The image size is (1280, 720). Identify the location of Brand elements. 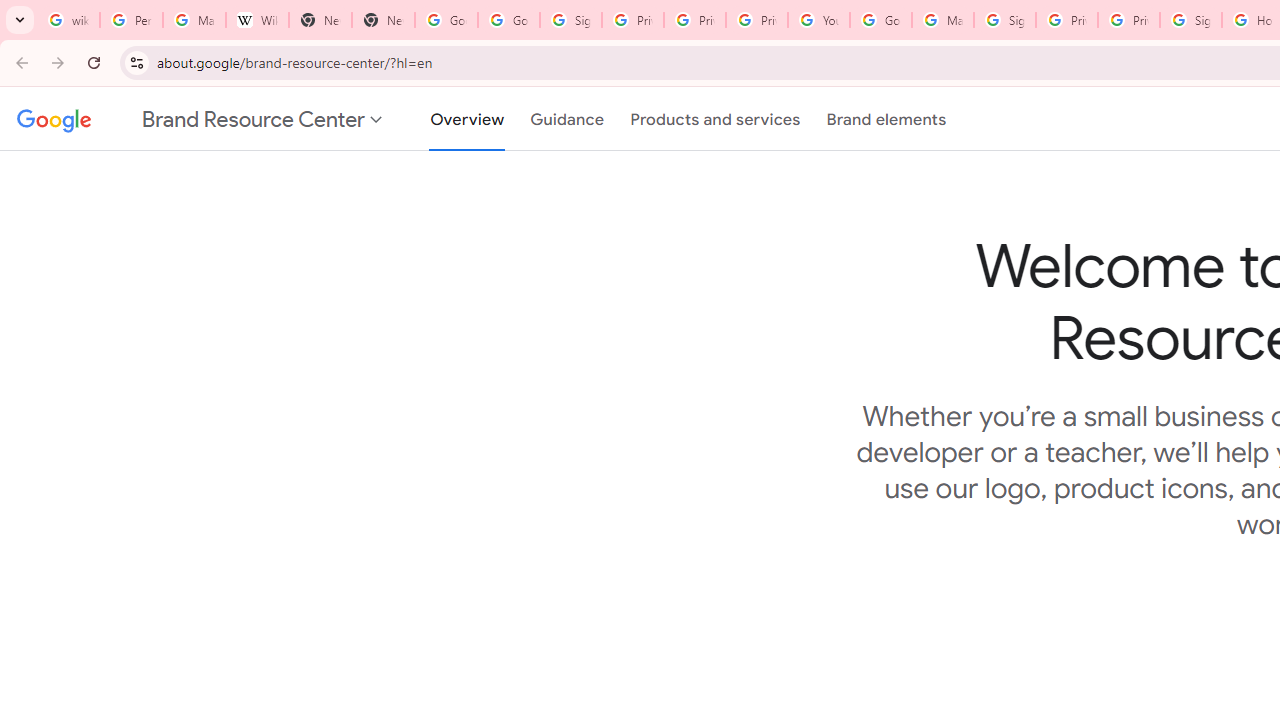
(886, 119).